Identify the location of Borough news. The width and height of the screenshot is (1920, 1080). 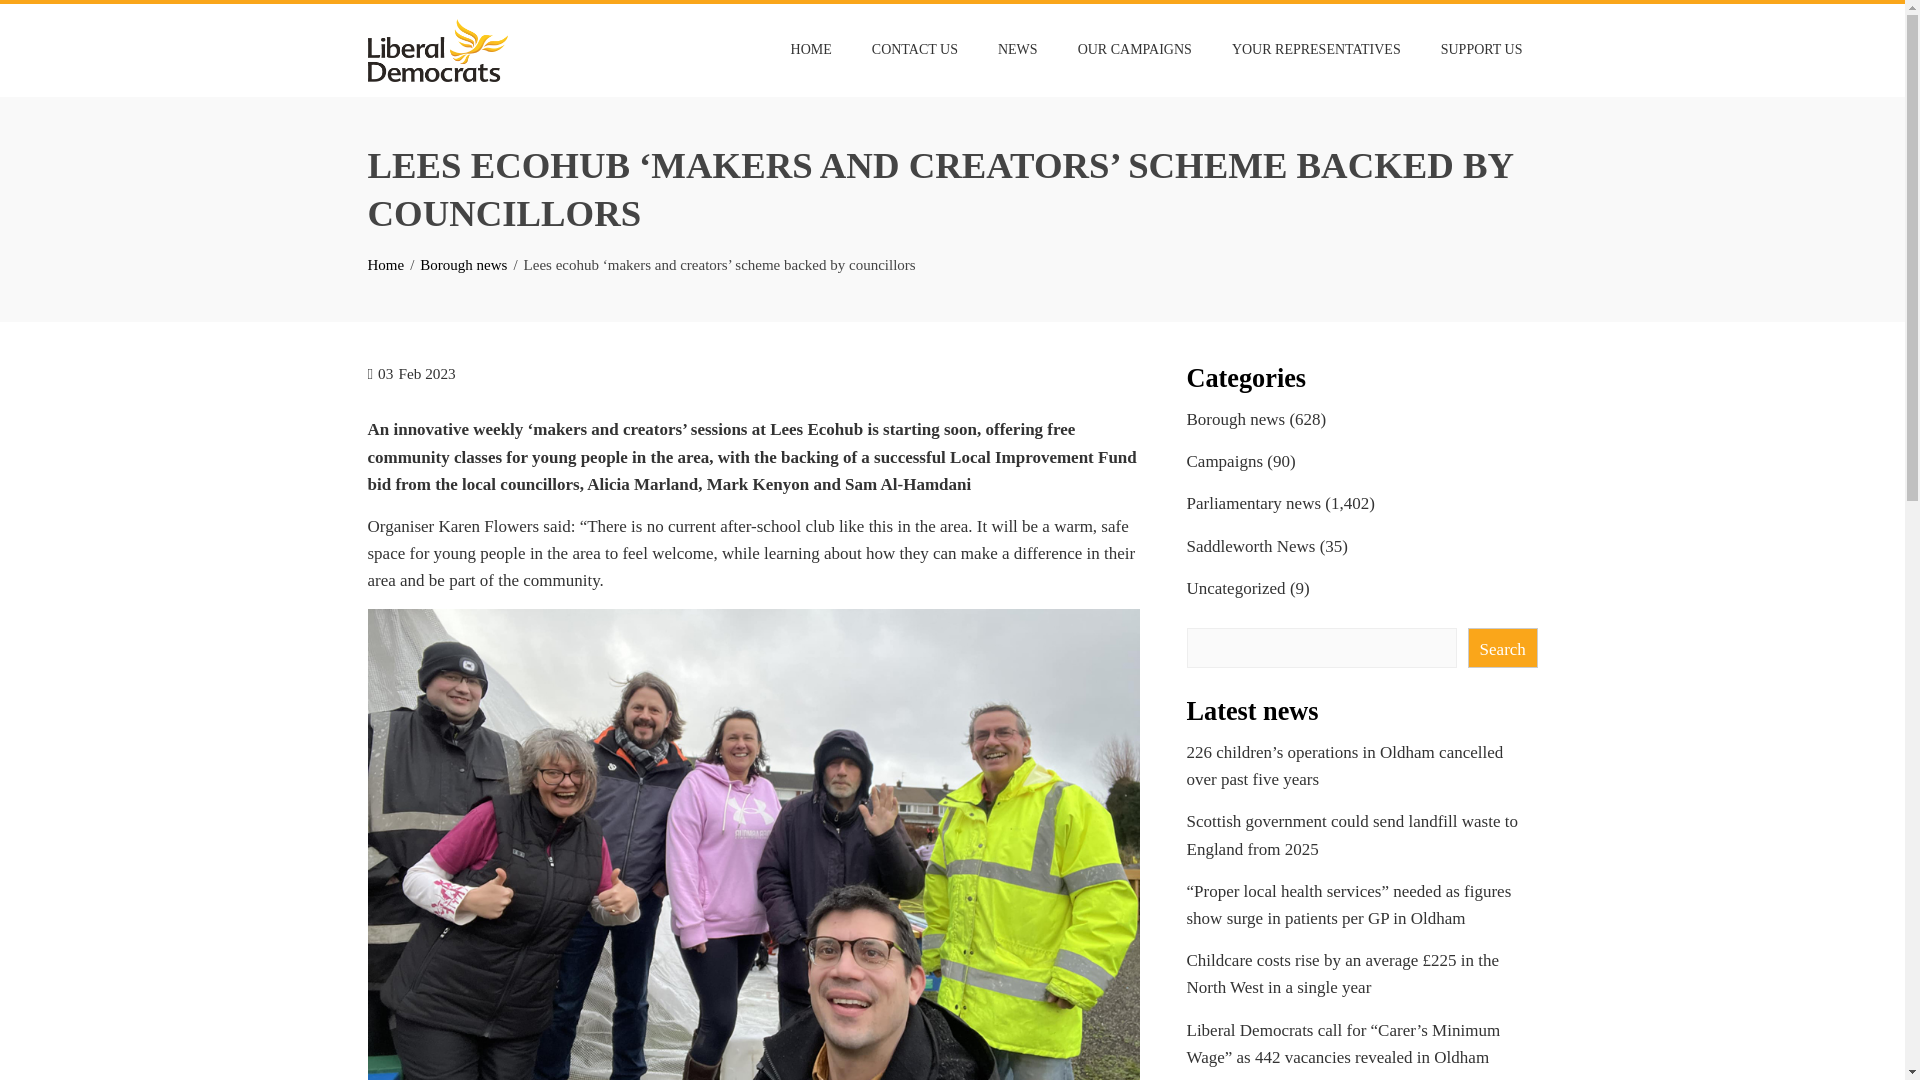
(463, 265).